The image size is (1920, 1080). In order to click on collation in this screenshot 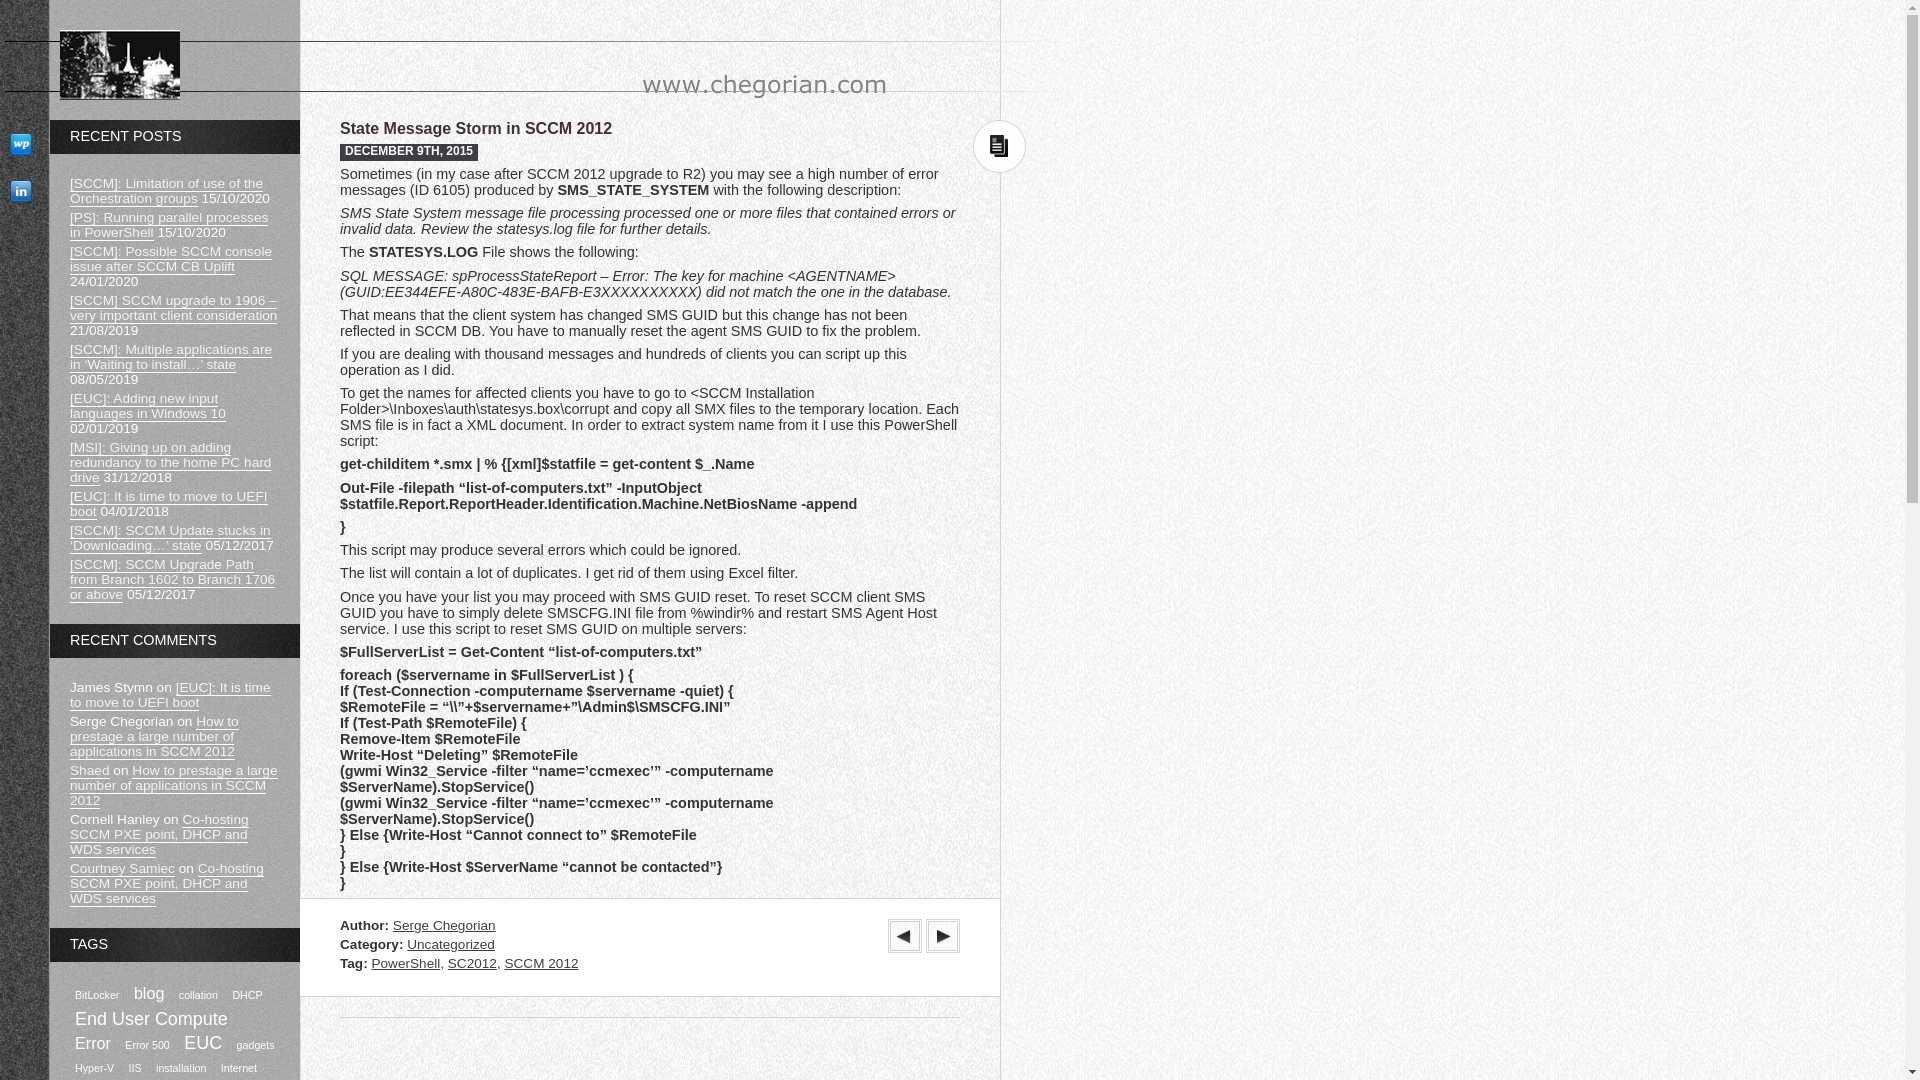, I will do `click(198, 996)`.